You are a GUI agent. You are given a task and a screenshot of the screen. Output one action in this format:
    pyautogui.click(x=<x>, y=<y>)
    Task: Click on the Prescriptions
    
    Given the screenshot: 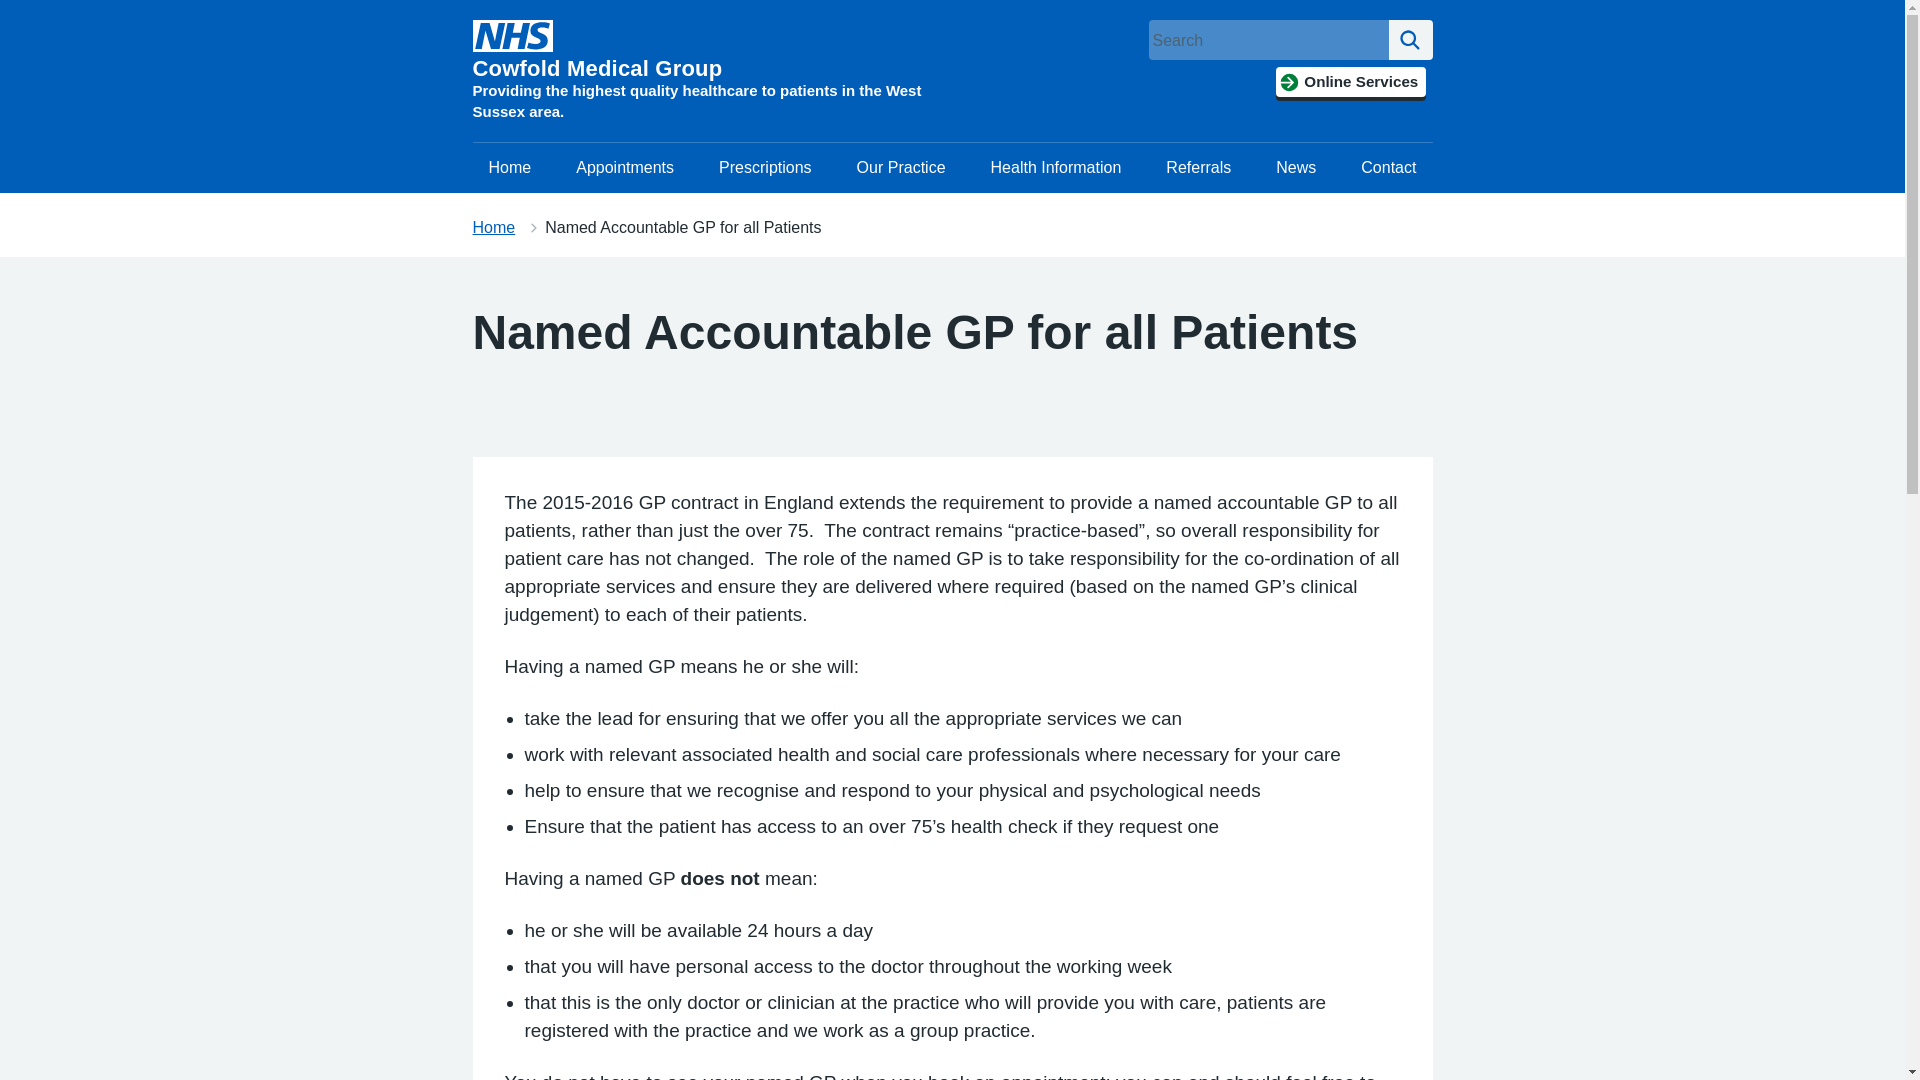 What is the action you would take?
    pyautogui.click(x=764, y=168)
    